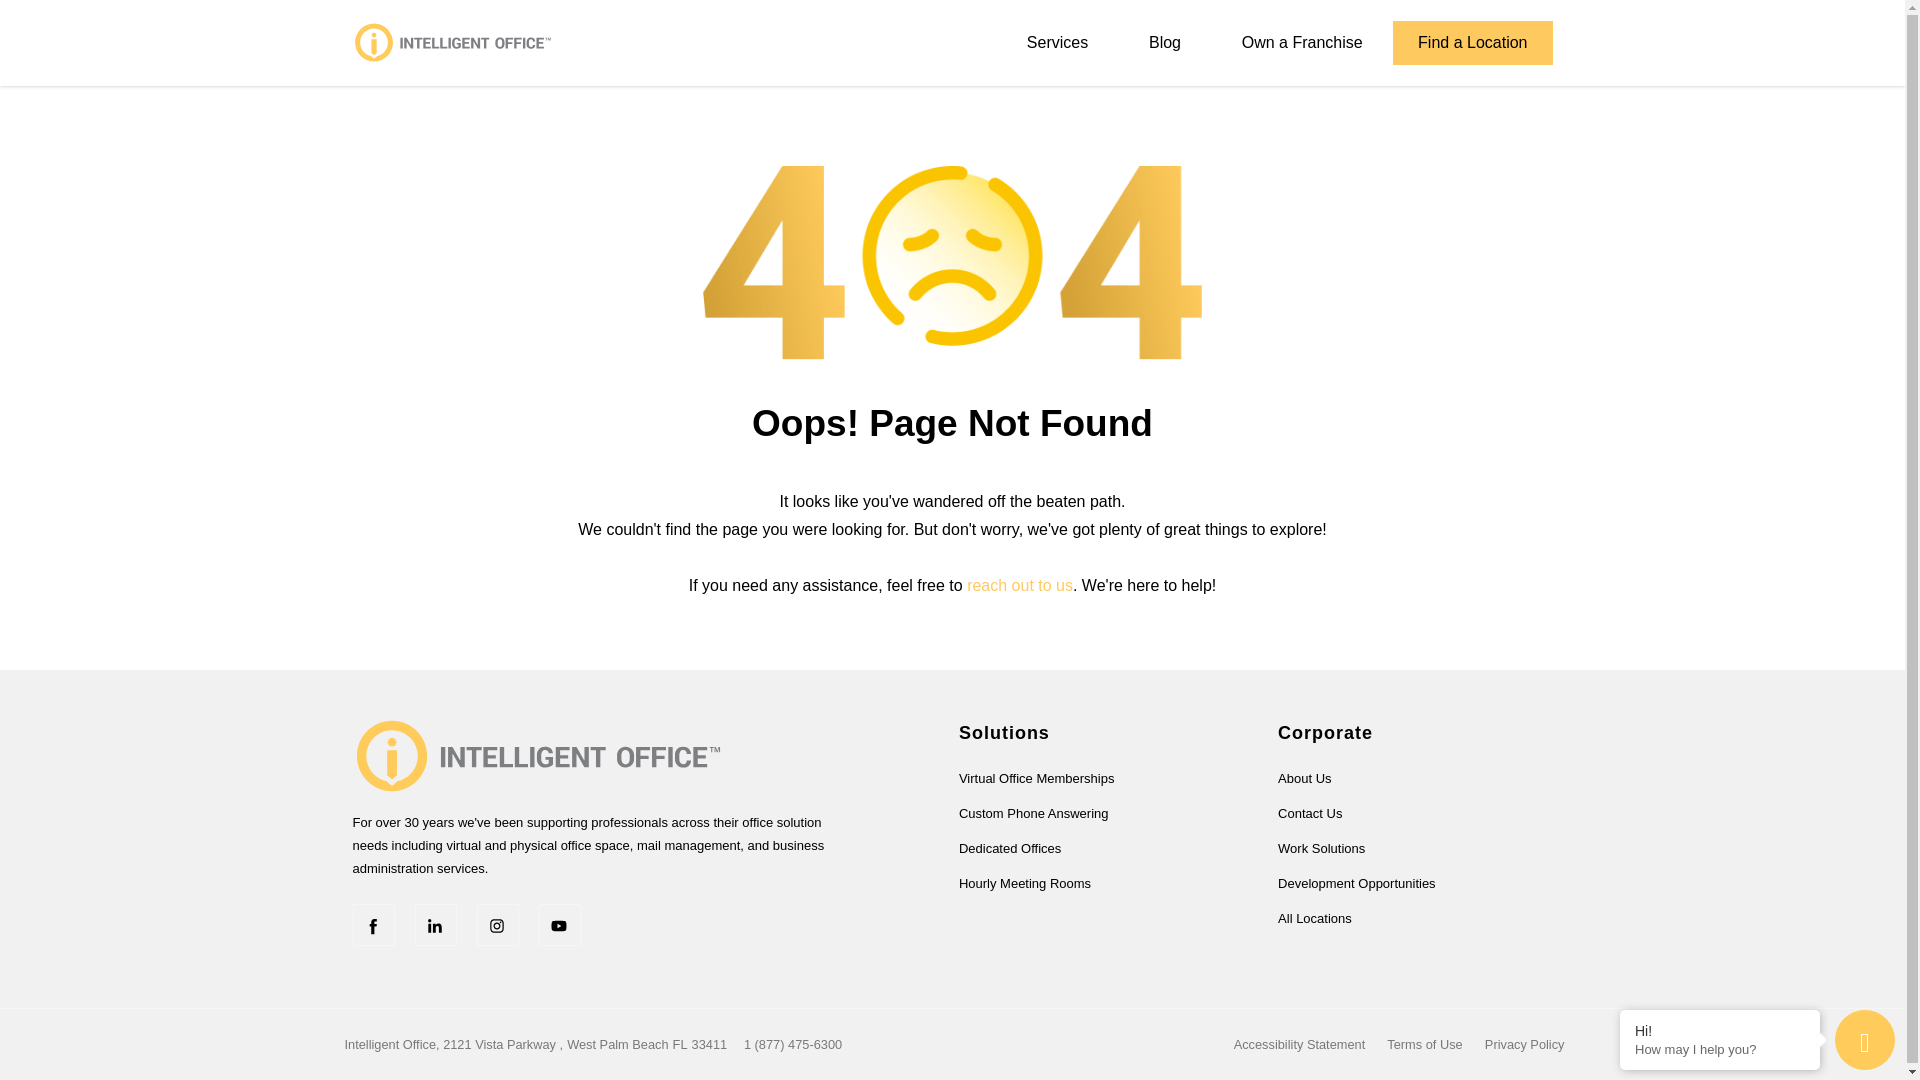  What do you see at coordinates (1720, 1030) in the screenshot?
I see `Hi!` at bounding box center [1720, 1030].